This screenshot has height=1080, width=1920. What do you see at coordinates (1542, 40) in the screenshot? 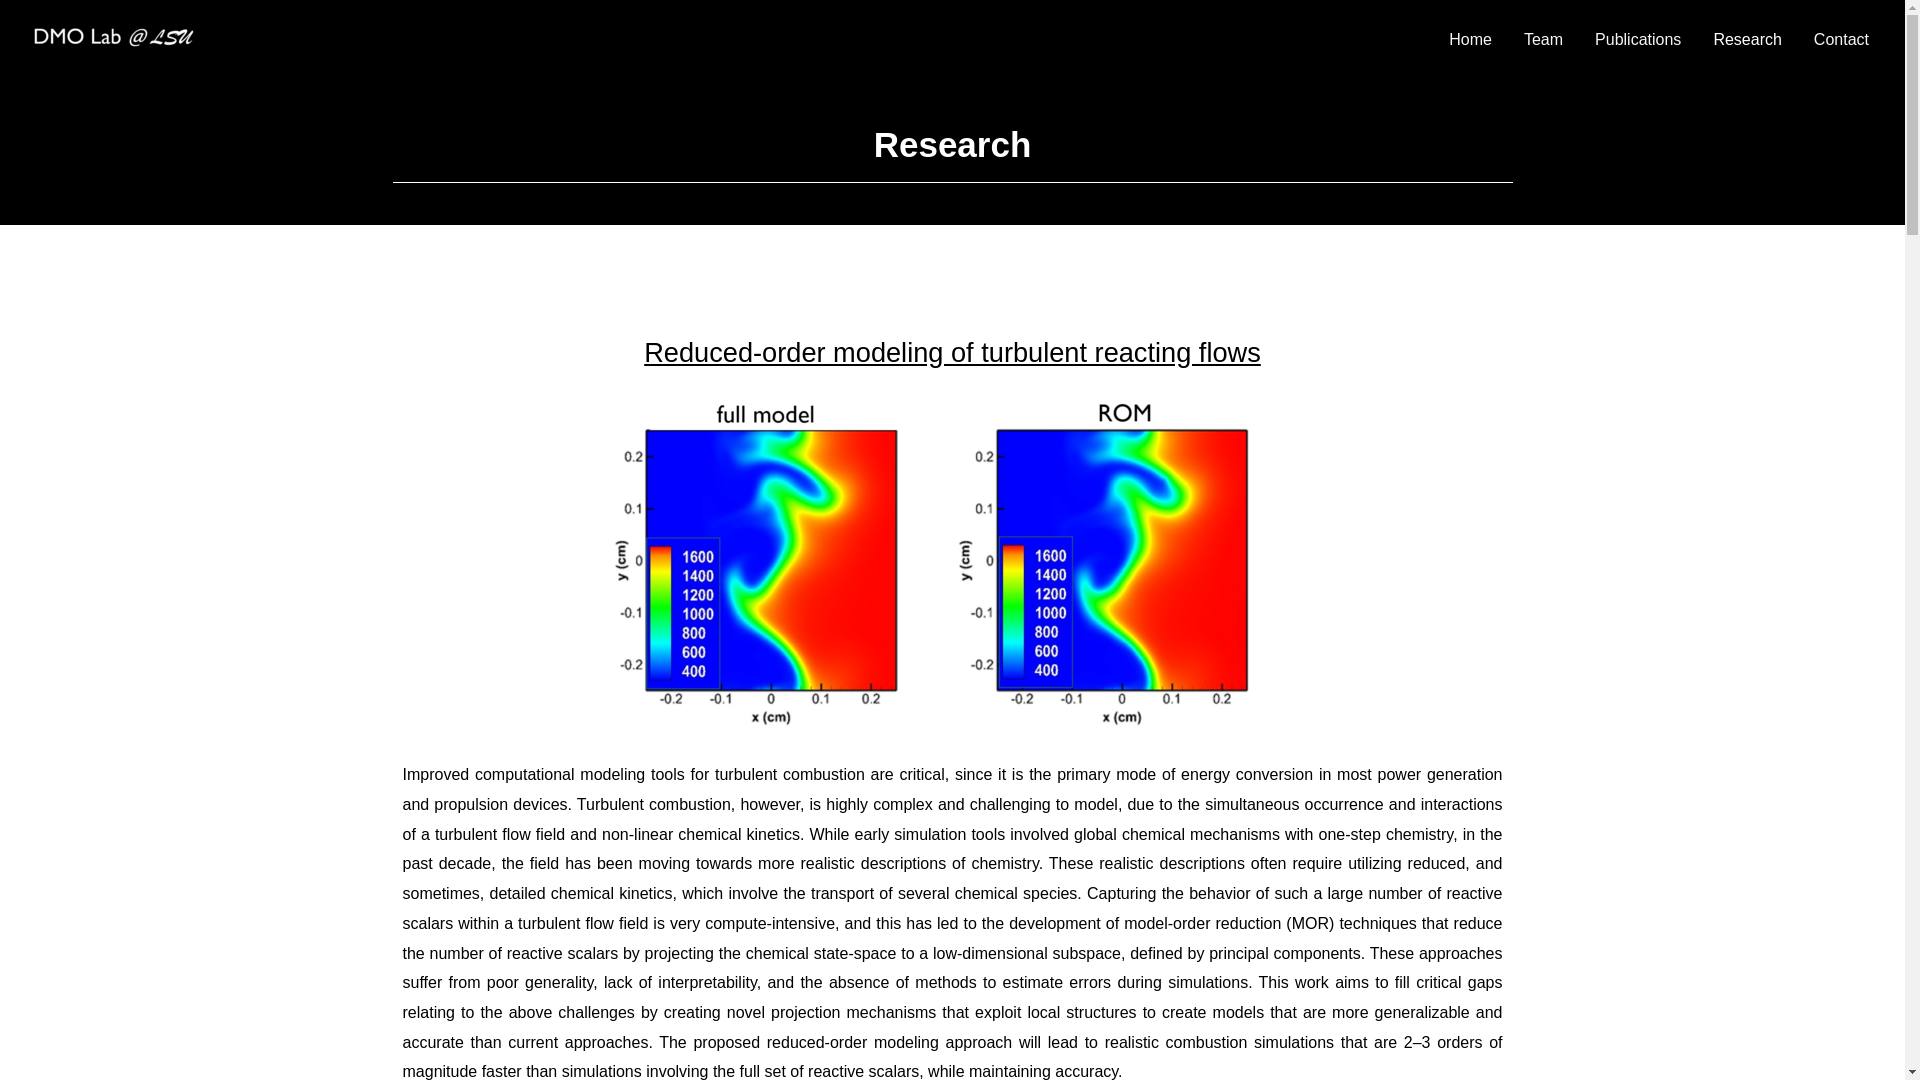
I see `Team` at bounding box center [1542, 40].